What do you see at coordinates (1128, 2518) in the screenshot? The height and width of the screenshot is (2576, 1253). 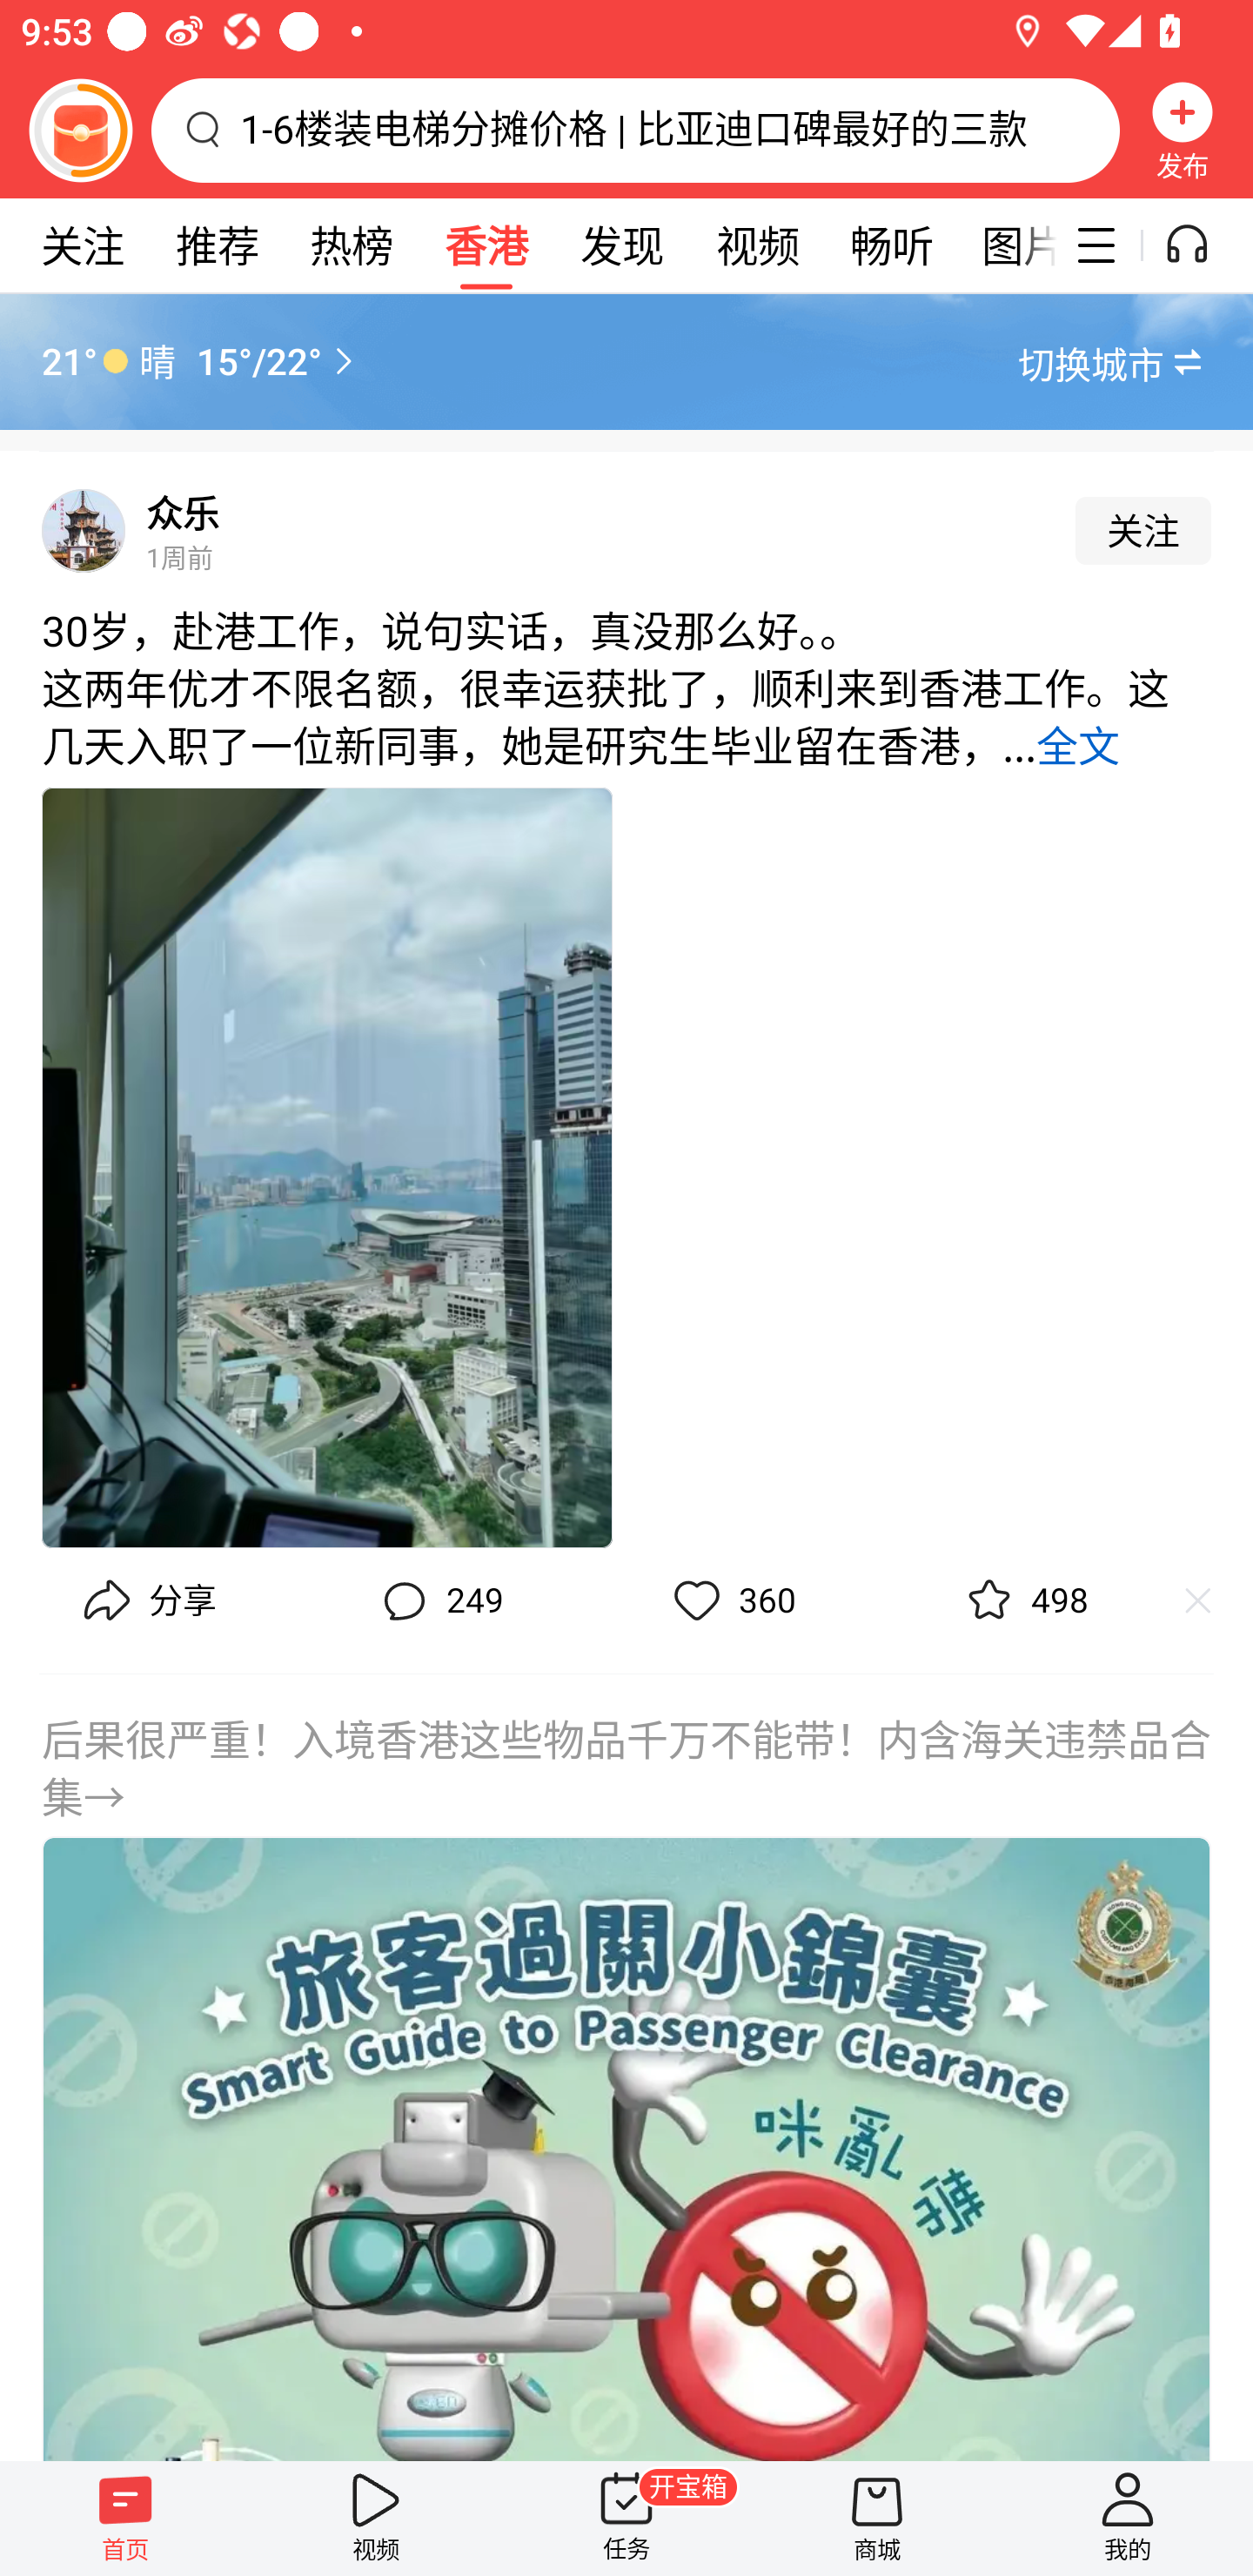 I see `我的` at bounding box center [1128, 2518].